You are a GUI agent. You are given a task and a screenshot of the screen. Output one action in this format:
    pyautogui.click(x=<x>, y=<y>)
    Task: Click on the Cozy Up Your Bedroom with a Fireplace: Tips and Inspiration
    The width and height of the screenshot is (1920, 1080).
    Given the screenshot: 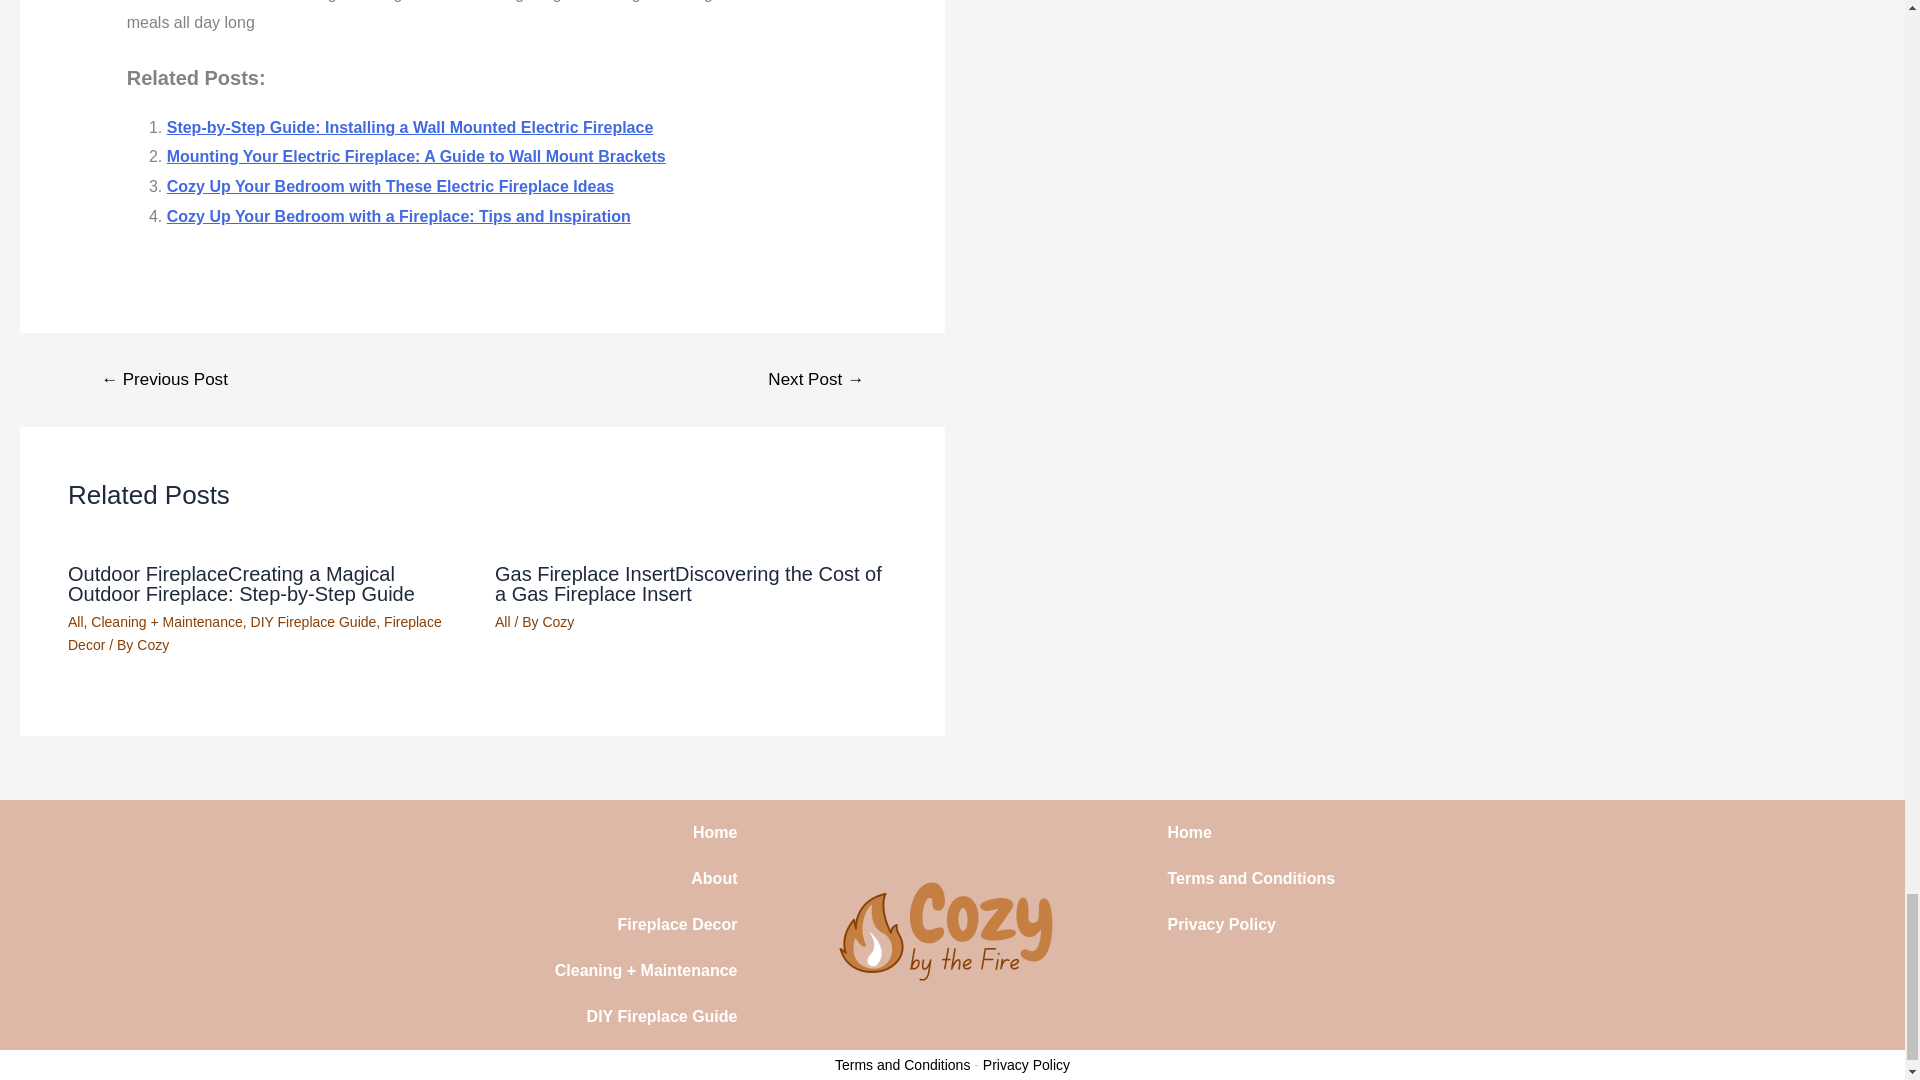 What is the action you would take?
    pyautogui.click(x=399, y=216)
    